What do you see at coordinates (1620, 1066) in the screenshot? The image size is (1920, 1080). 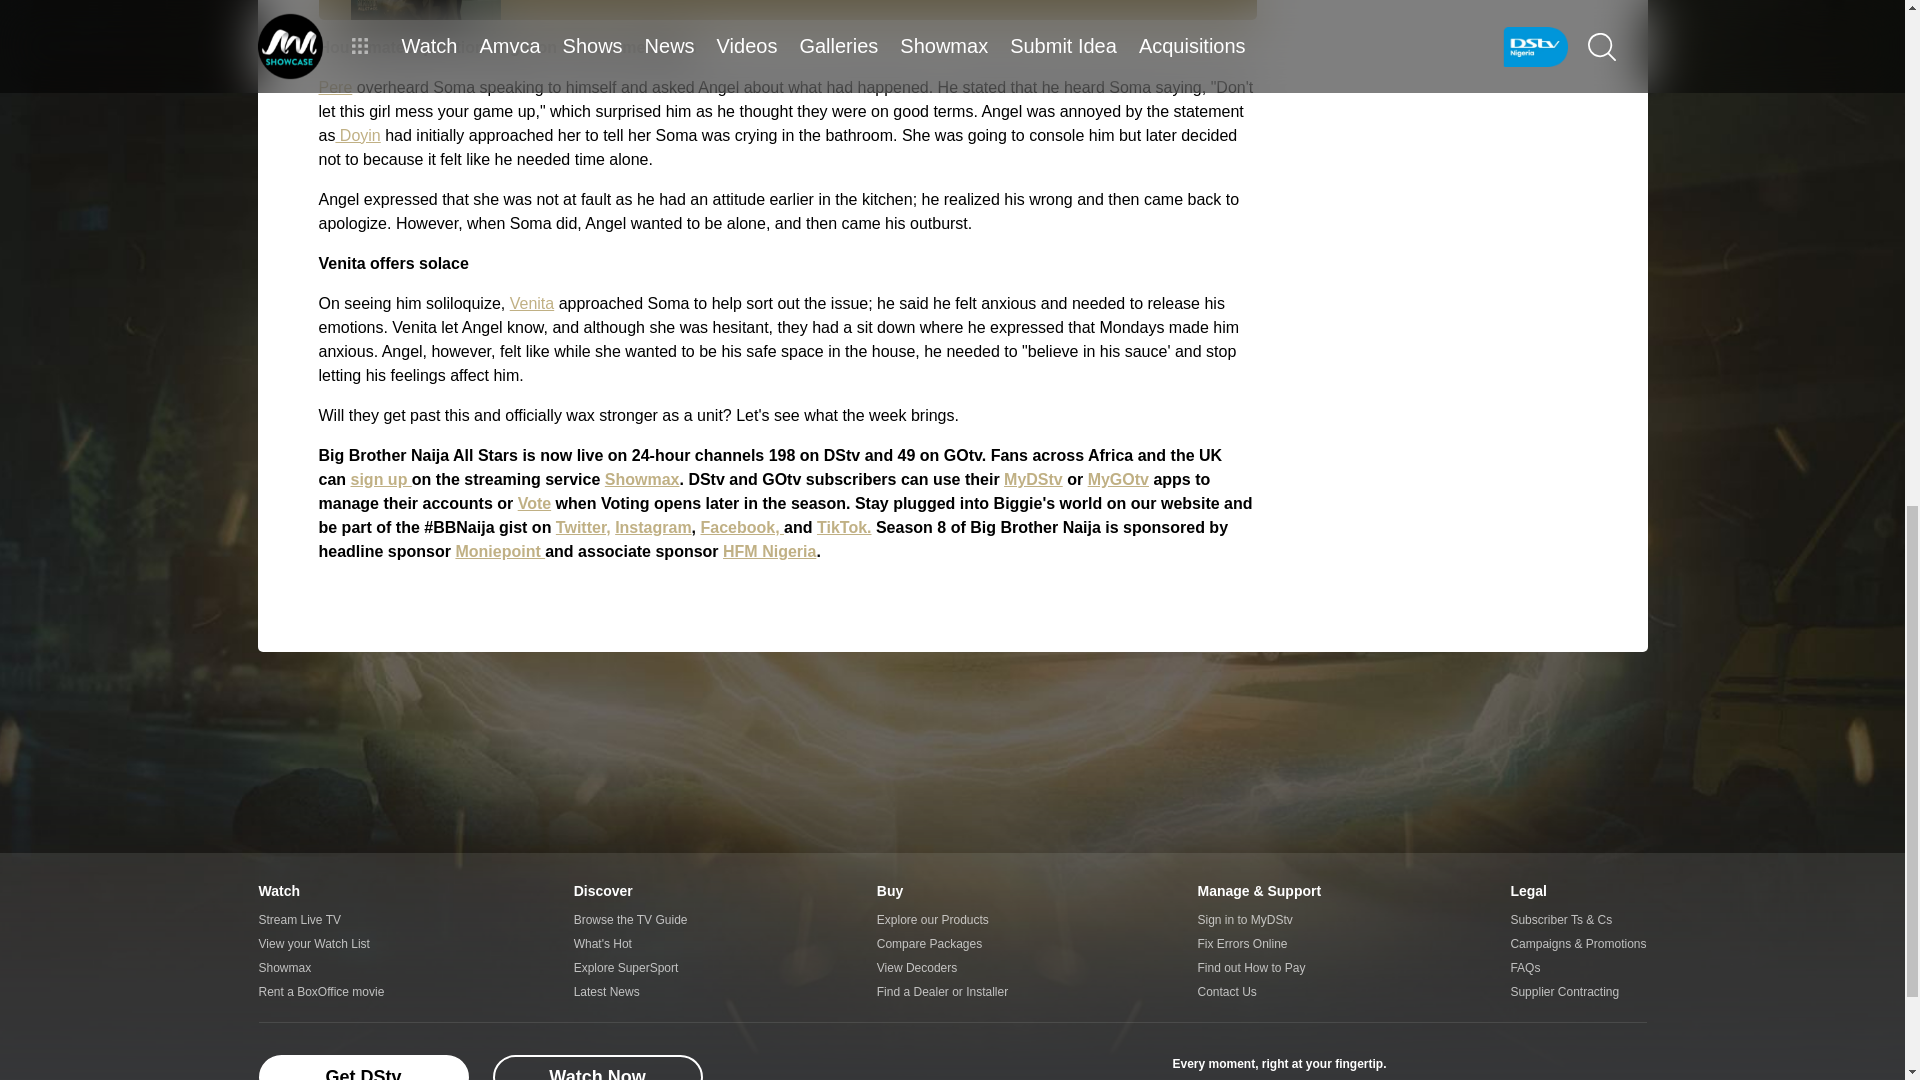 I see `SuperSport` at bounding box center [1620, 1066].